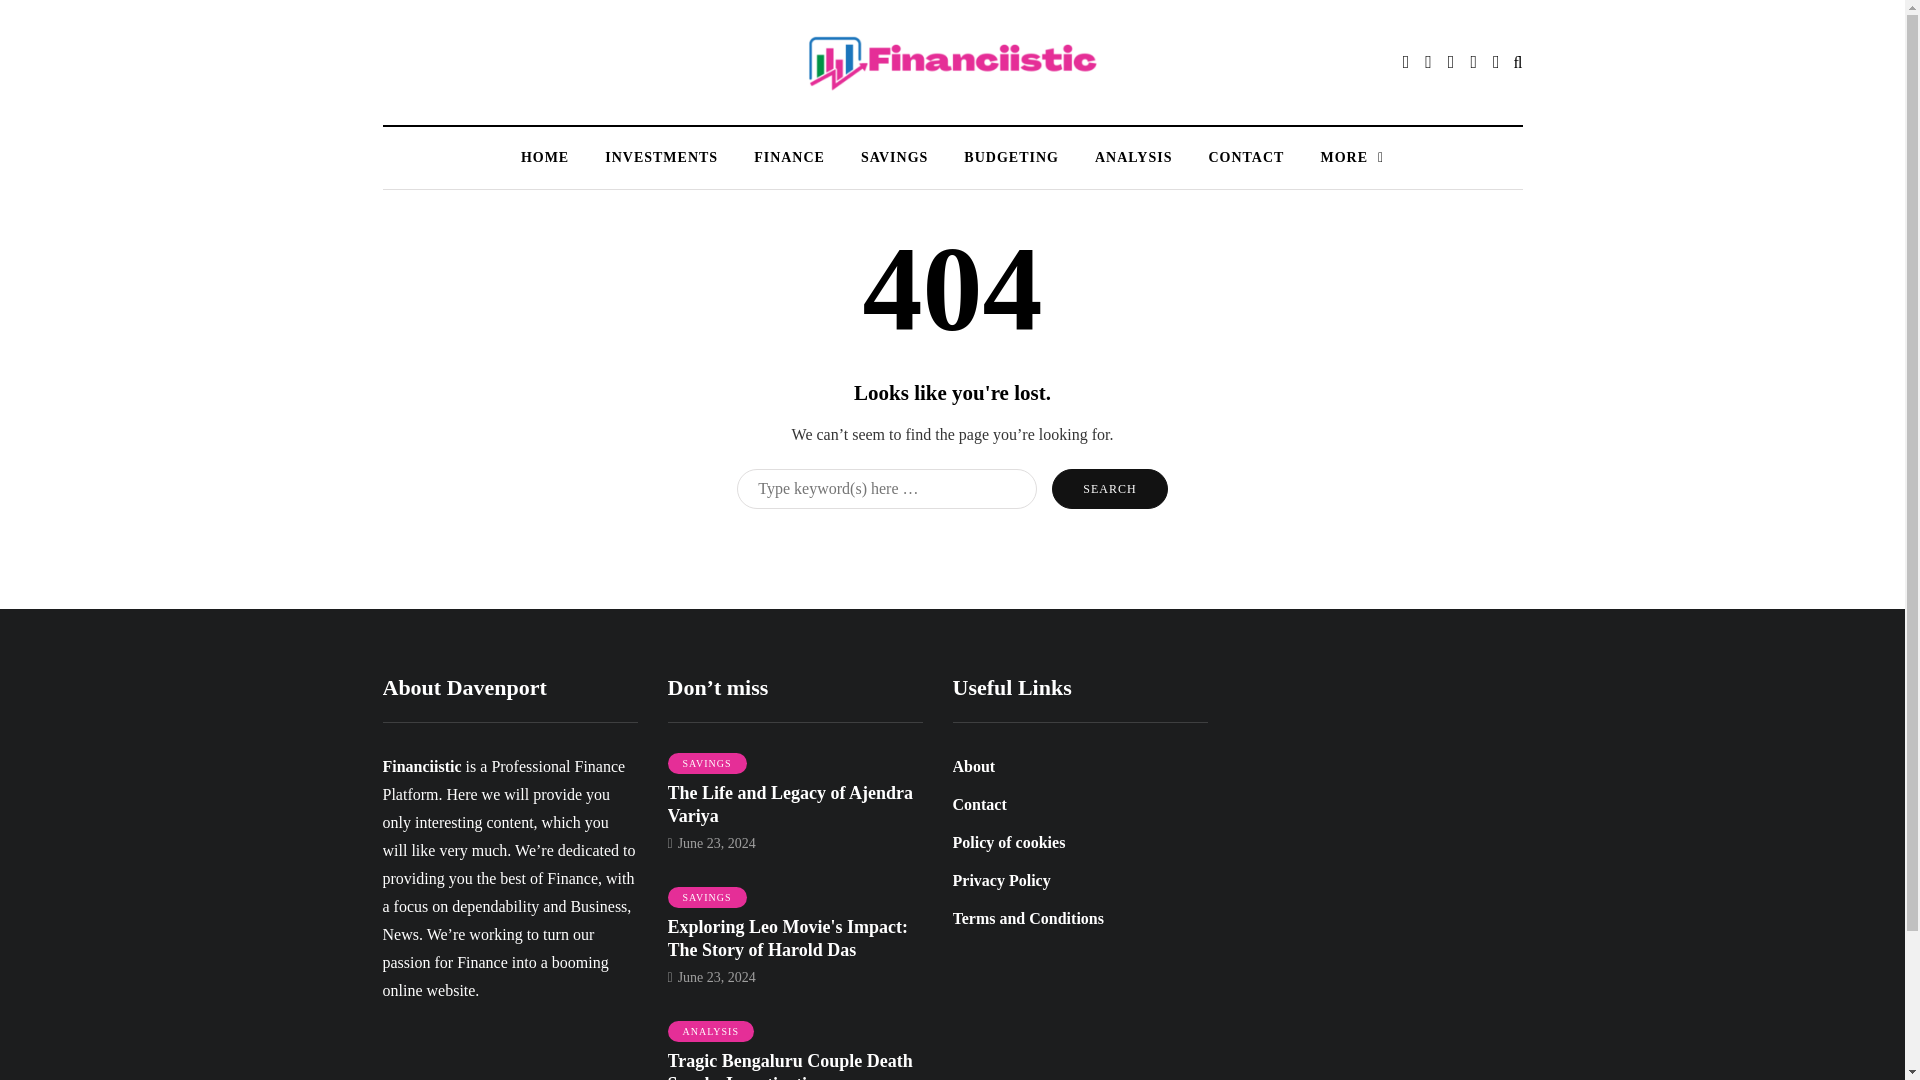 The height and width of the screenshot is (1080, 1920). What do you see at coordinates (661, 157) in the screenshot?
I see `INVESTMENTS` at bounding box center [661, 157].